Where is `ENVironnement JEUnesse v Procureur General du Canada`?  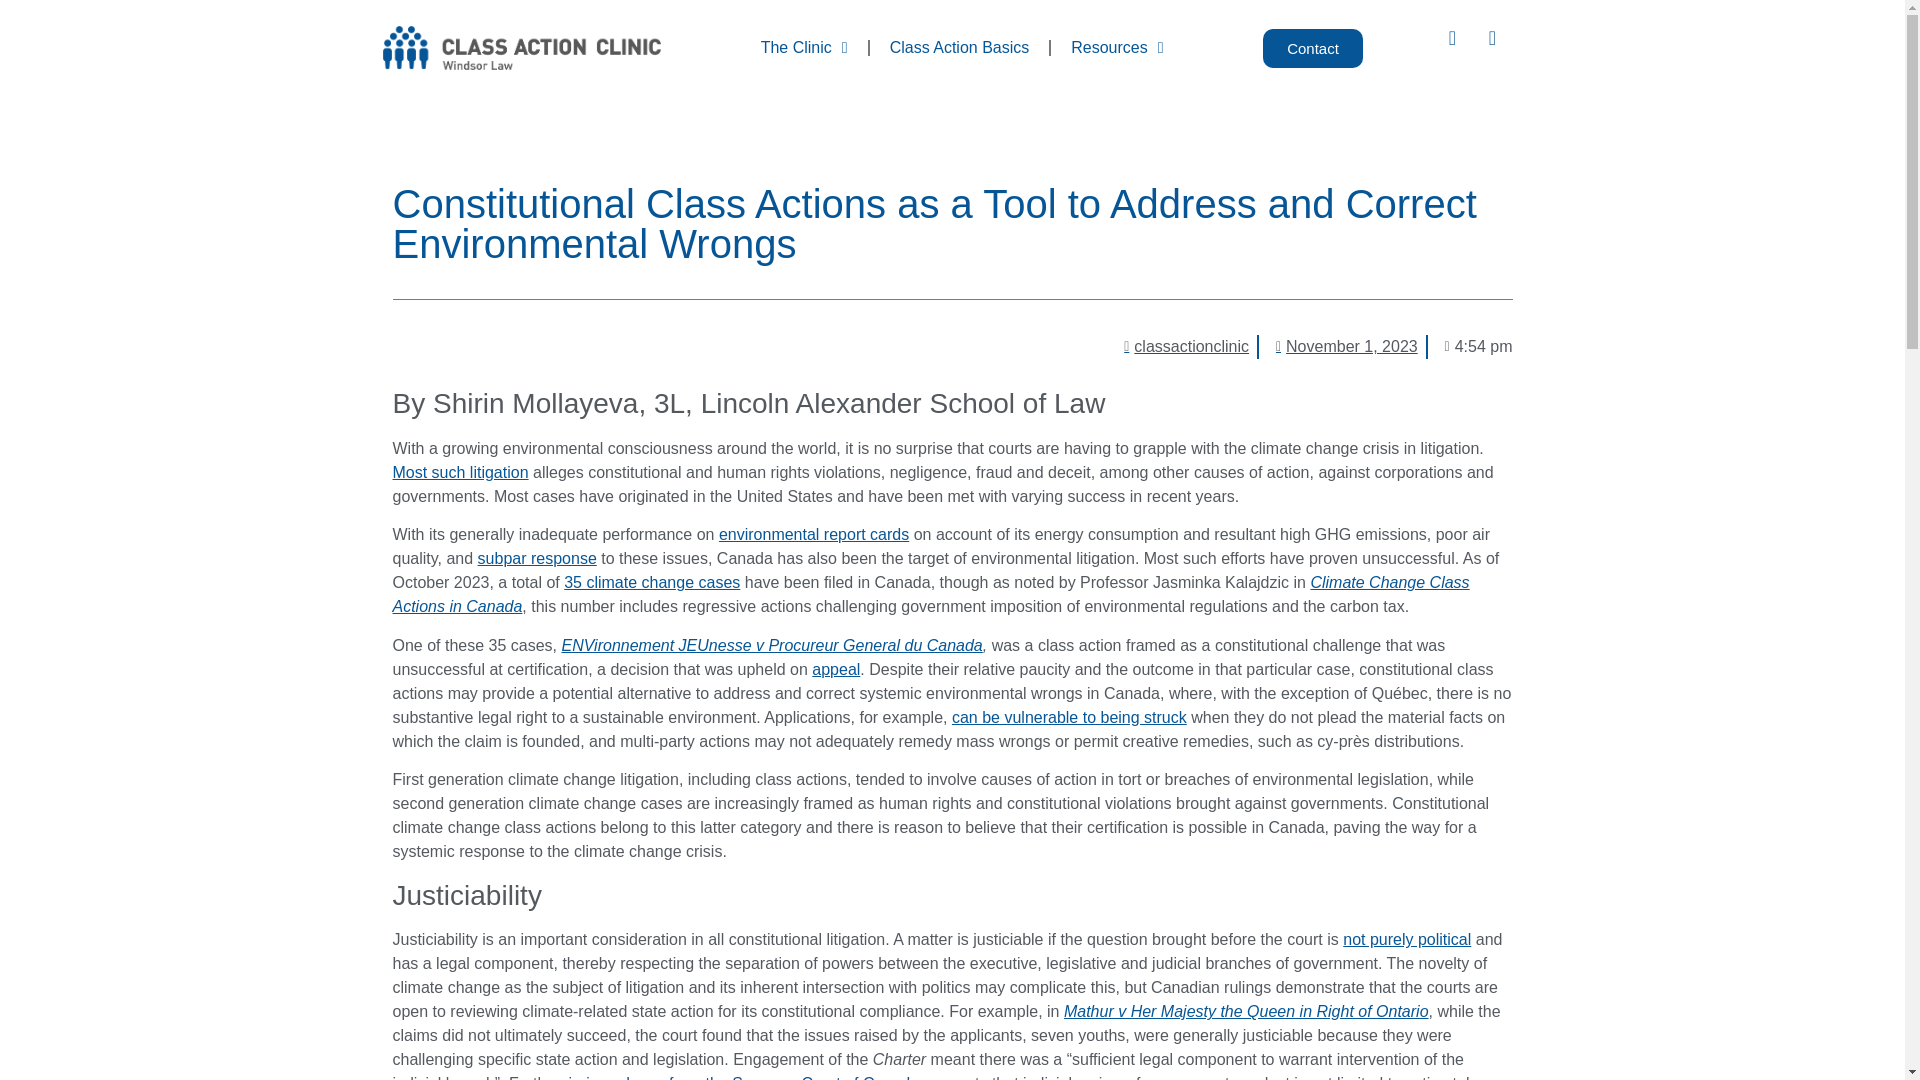 ENVironnement JEUnesse v Procureur General du Canada is located at coordinates (772, 646).